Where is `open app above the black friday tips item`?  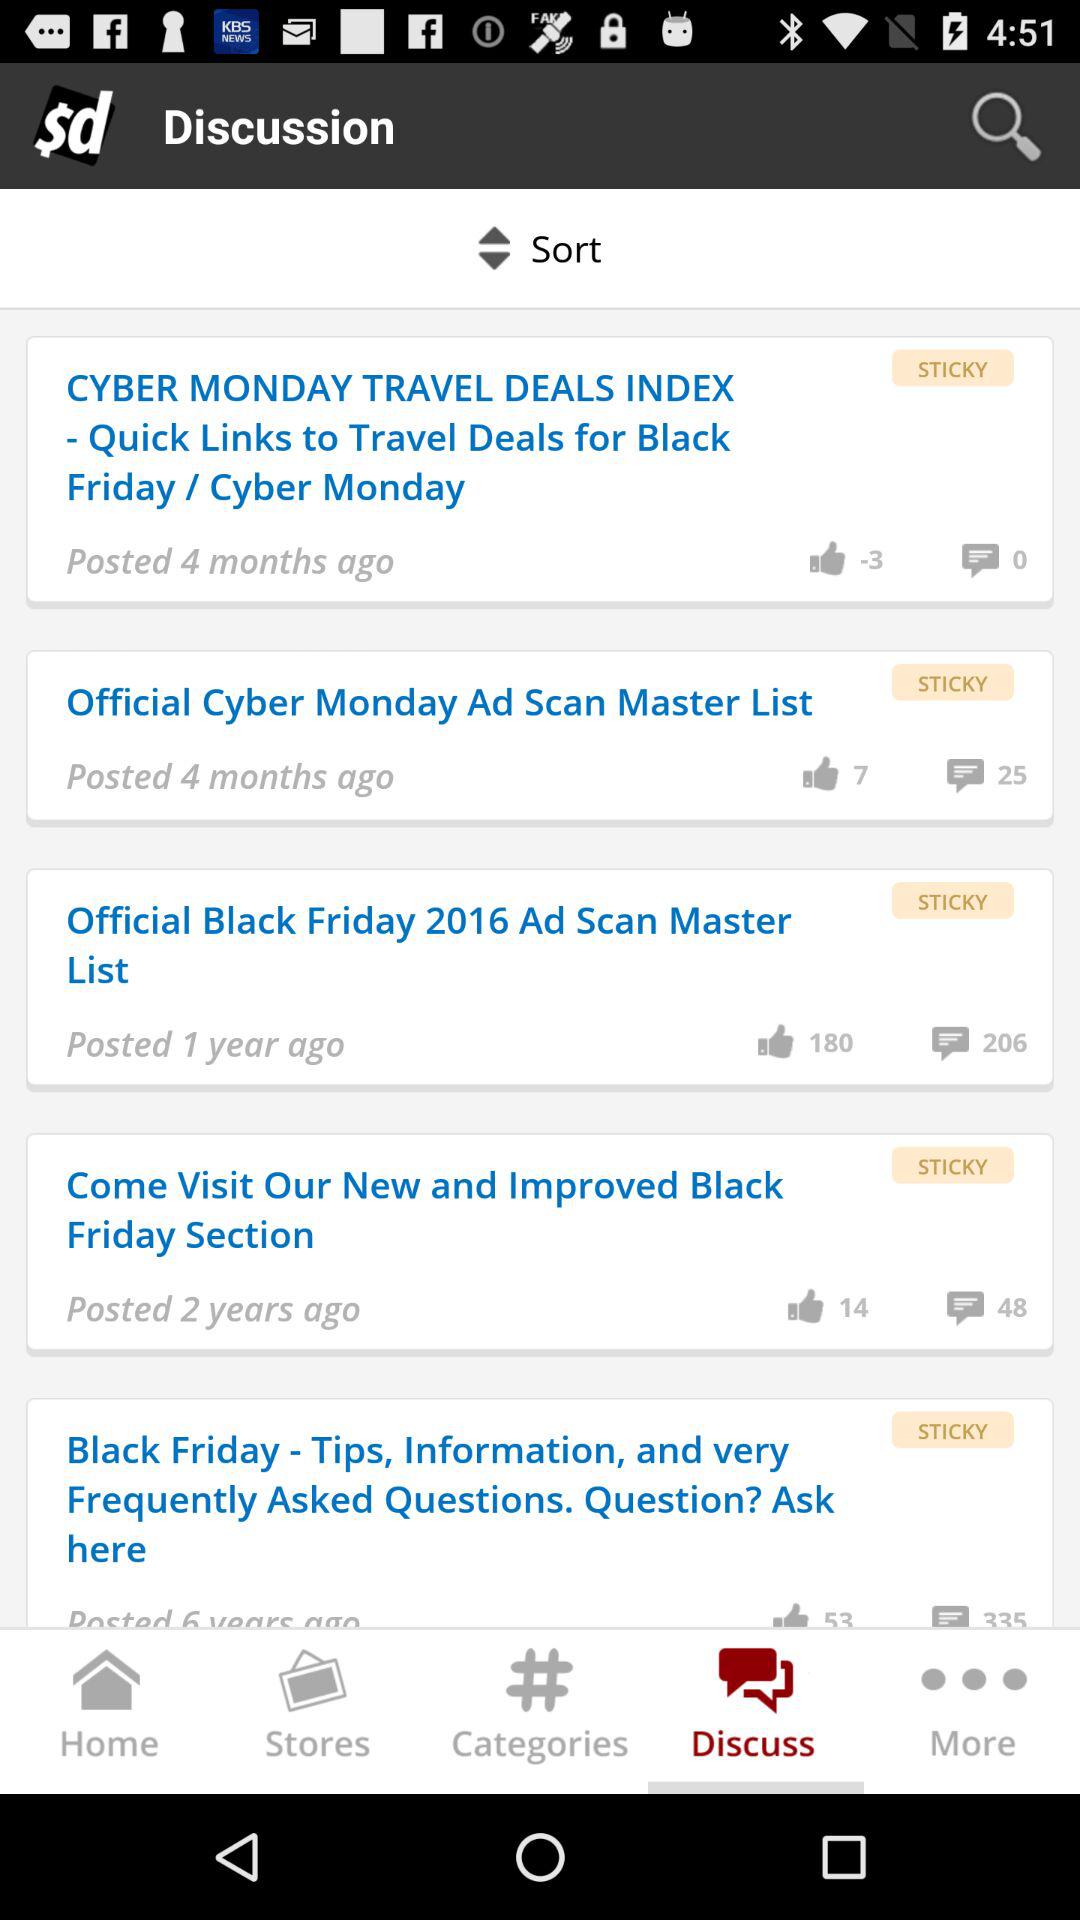
open app above the black friday tips item is located at coordinates (853, 1308).